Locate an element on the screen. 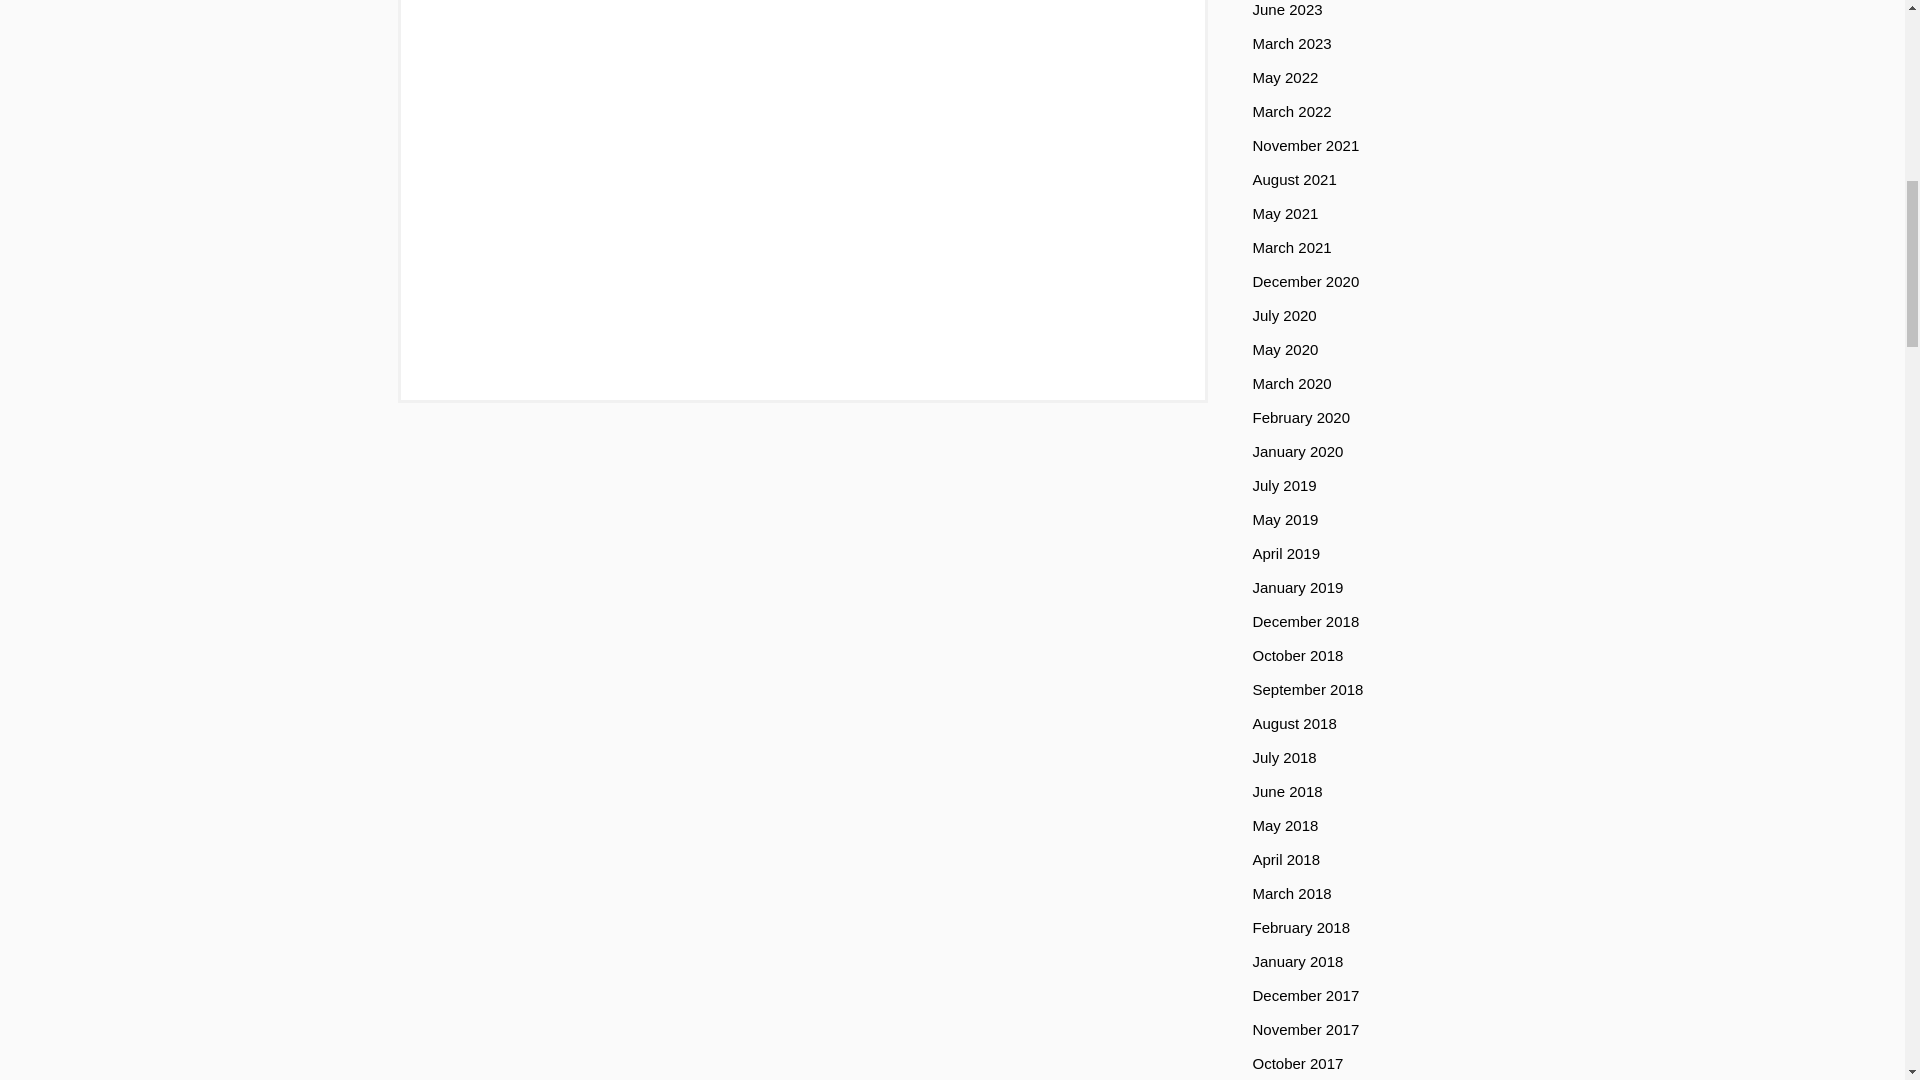  June 2023 is located at coordinates (1286, 8).